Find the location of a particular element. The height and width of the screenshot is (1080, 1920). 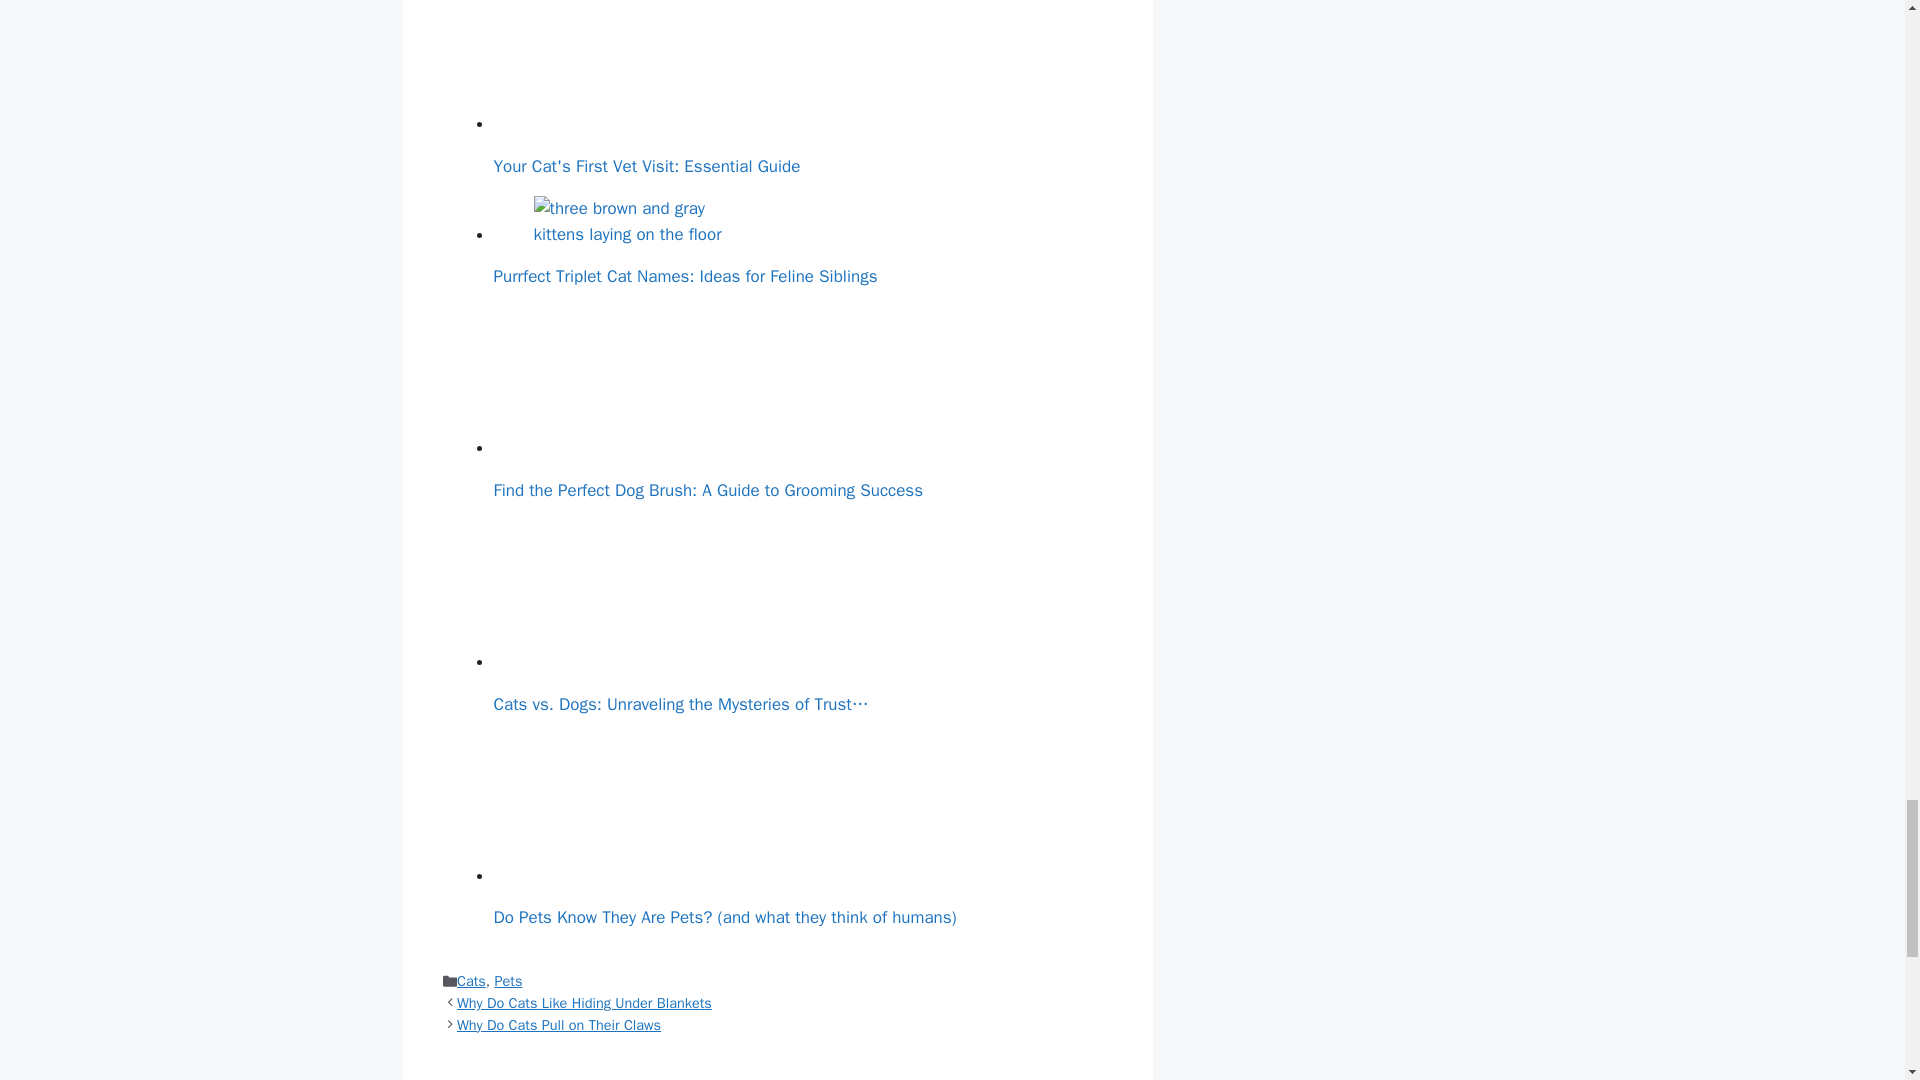

Find the Perfect Dog Brush: A Guide to Grooming Success is located at coordinates (644, 380).